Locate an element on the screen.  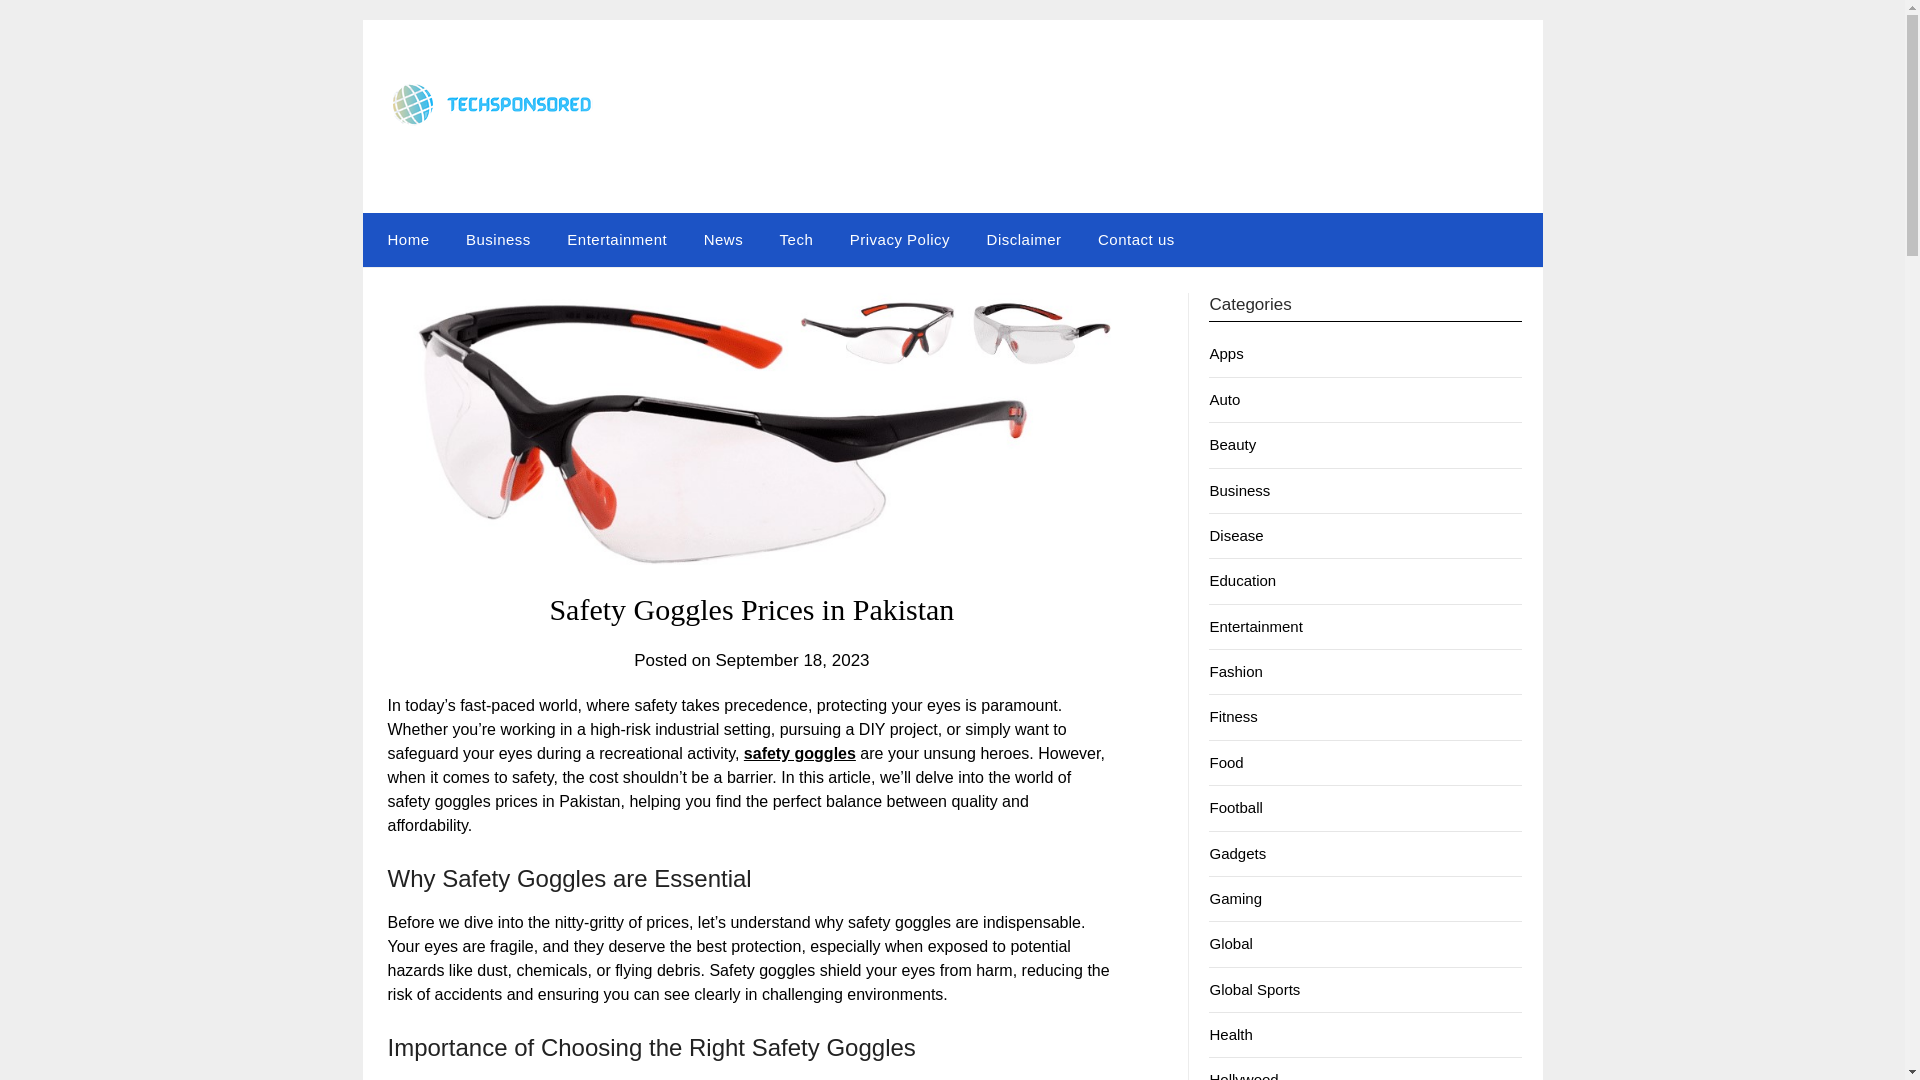
Football is located at coordinates (1235, 808).